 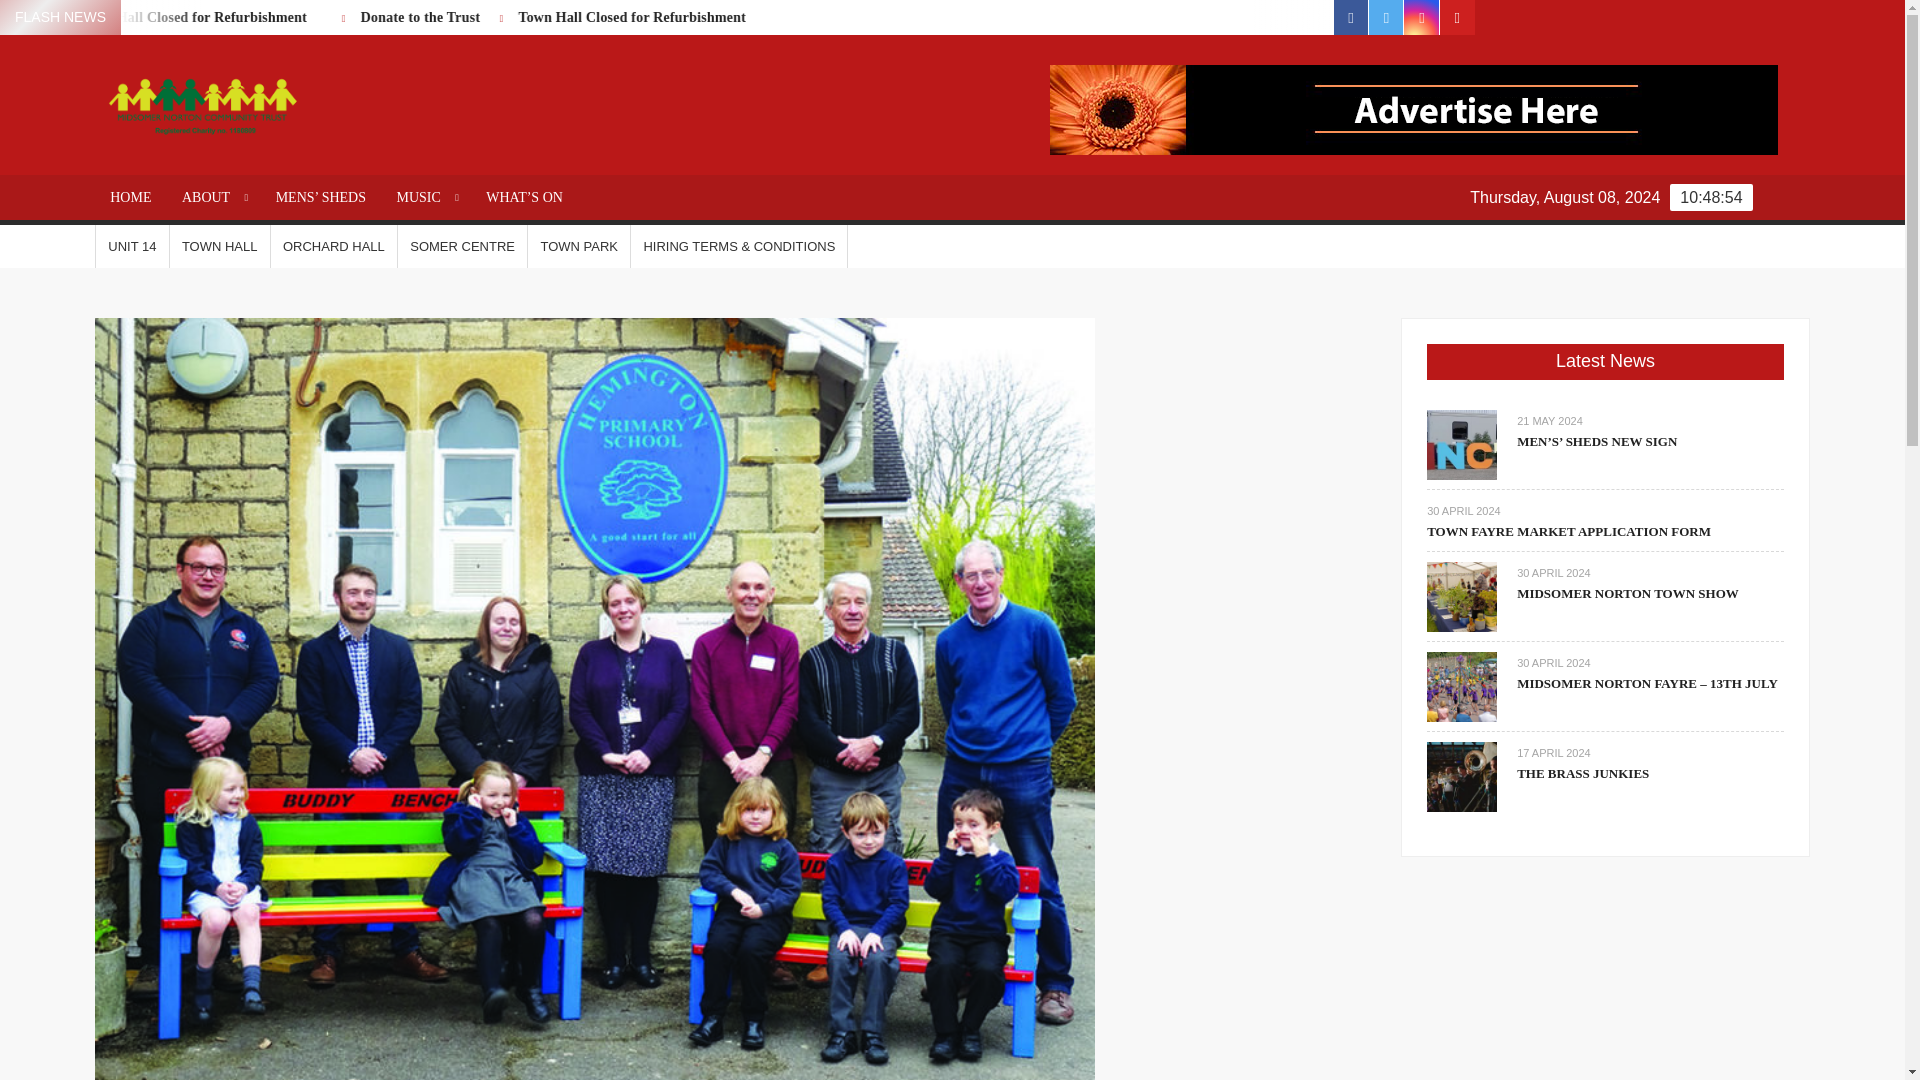 What do you see at coordinates (492, 16) in the screenshot?
I see `Donate to the Trust` at bounding box center [492, 16].